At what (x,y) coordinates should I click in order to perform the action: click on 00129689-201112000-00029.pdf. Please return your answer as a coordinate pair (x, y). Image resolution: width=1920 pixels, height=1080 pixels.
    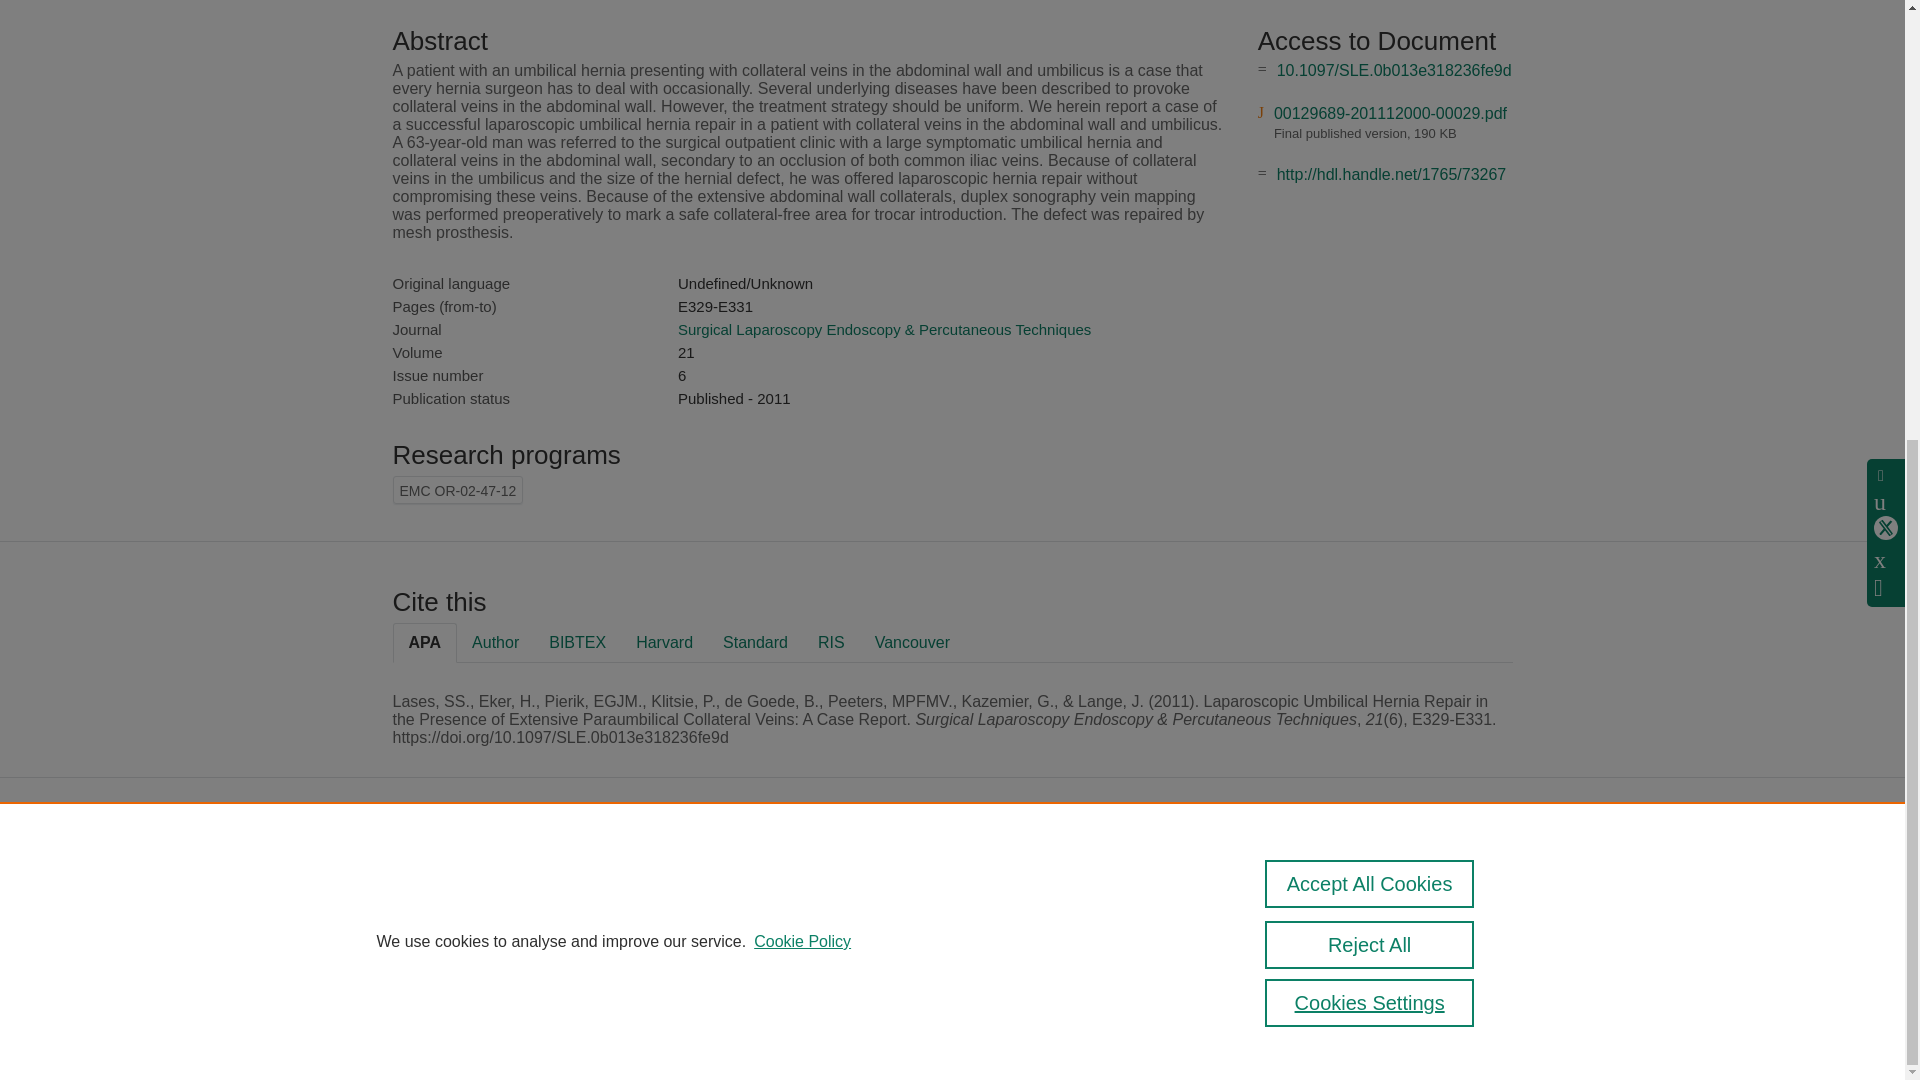
    Looking at the image, I should click on (1390, 113).